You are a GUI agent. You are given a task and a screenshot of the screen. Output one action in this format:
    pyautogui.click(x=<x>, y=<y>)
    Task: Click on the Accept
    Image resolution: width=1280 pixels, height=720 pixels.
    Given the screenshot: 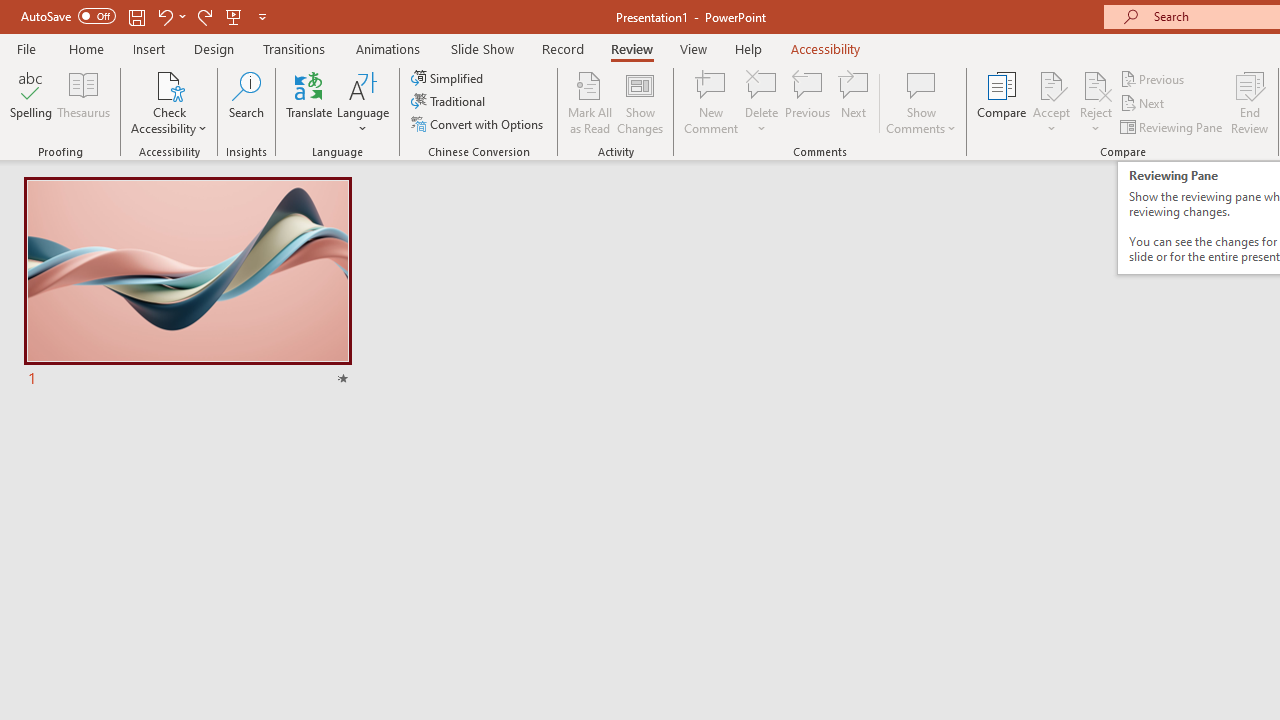 What is the action you would take?
    pyautogui.click(x=1051, y=102)
    